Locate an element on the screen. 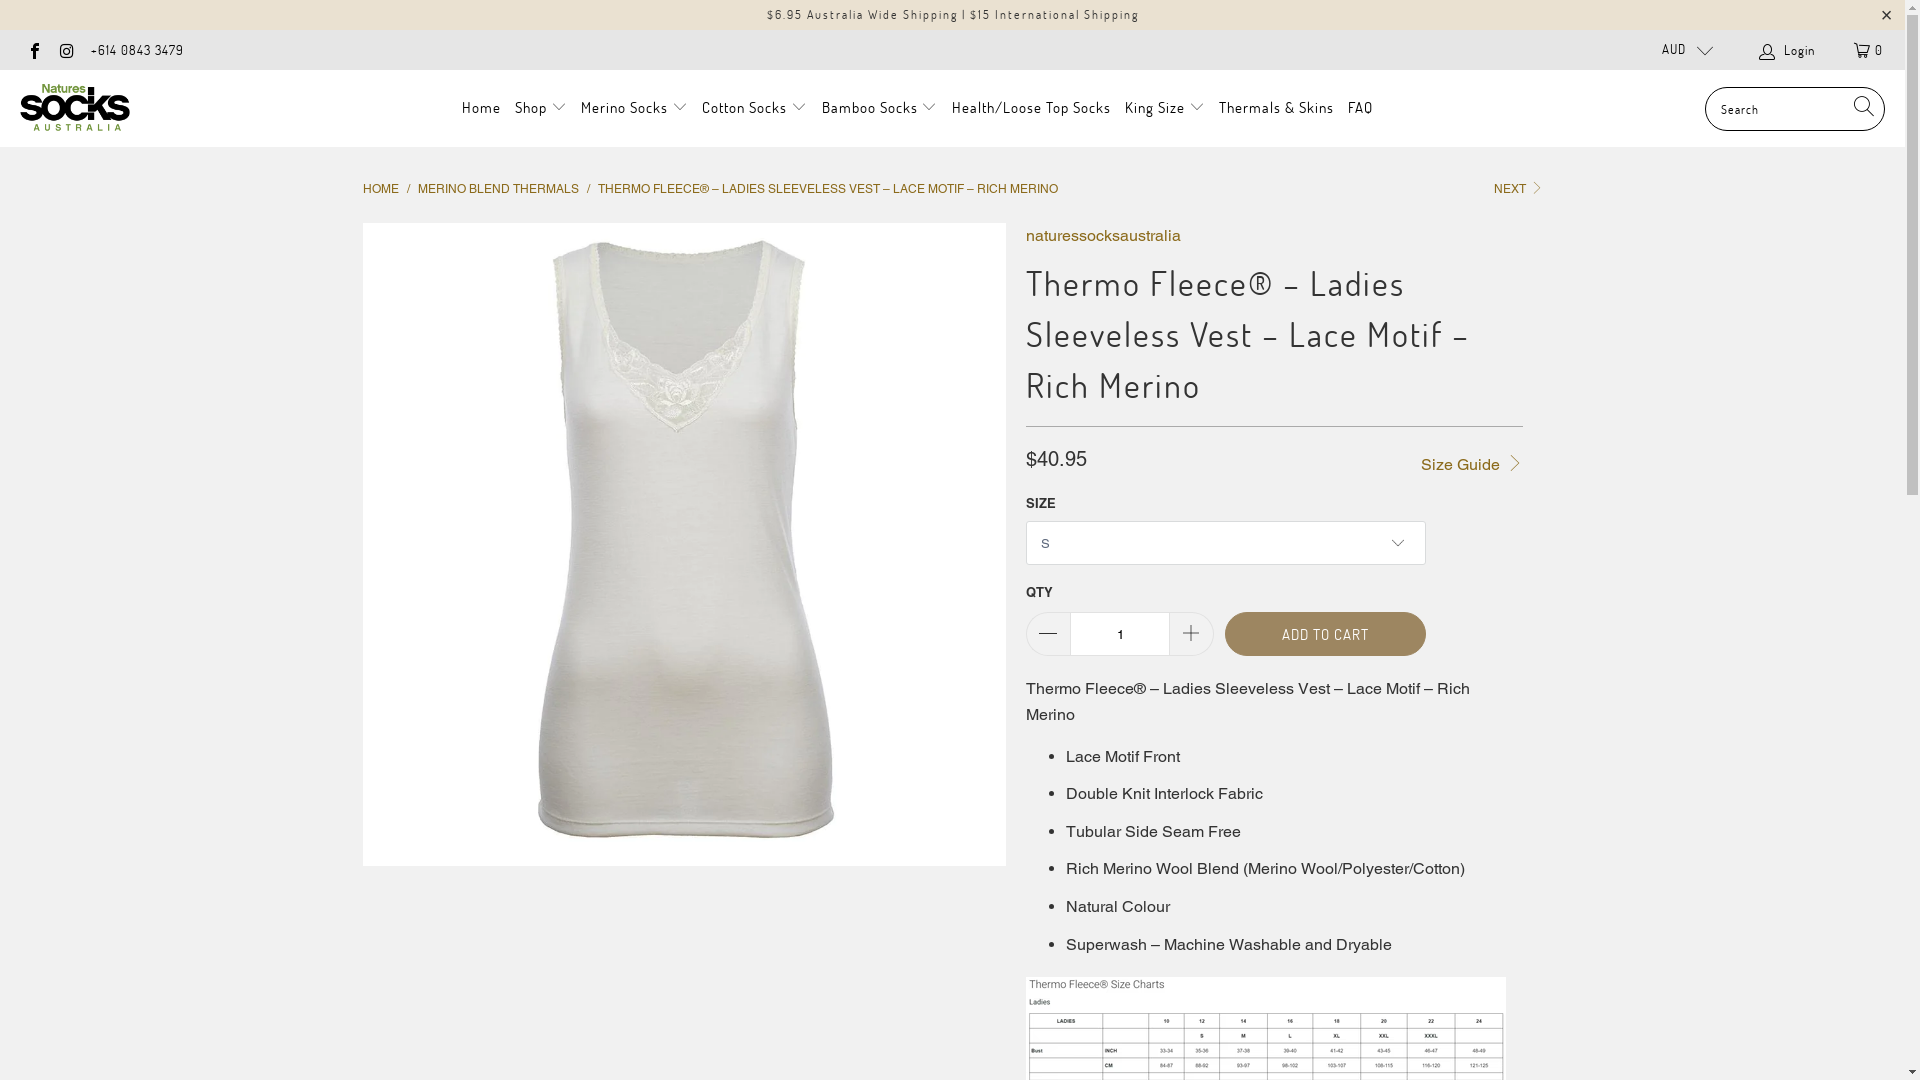  Login is located at coordinates (1788, 50).